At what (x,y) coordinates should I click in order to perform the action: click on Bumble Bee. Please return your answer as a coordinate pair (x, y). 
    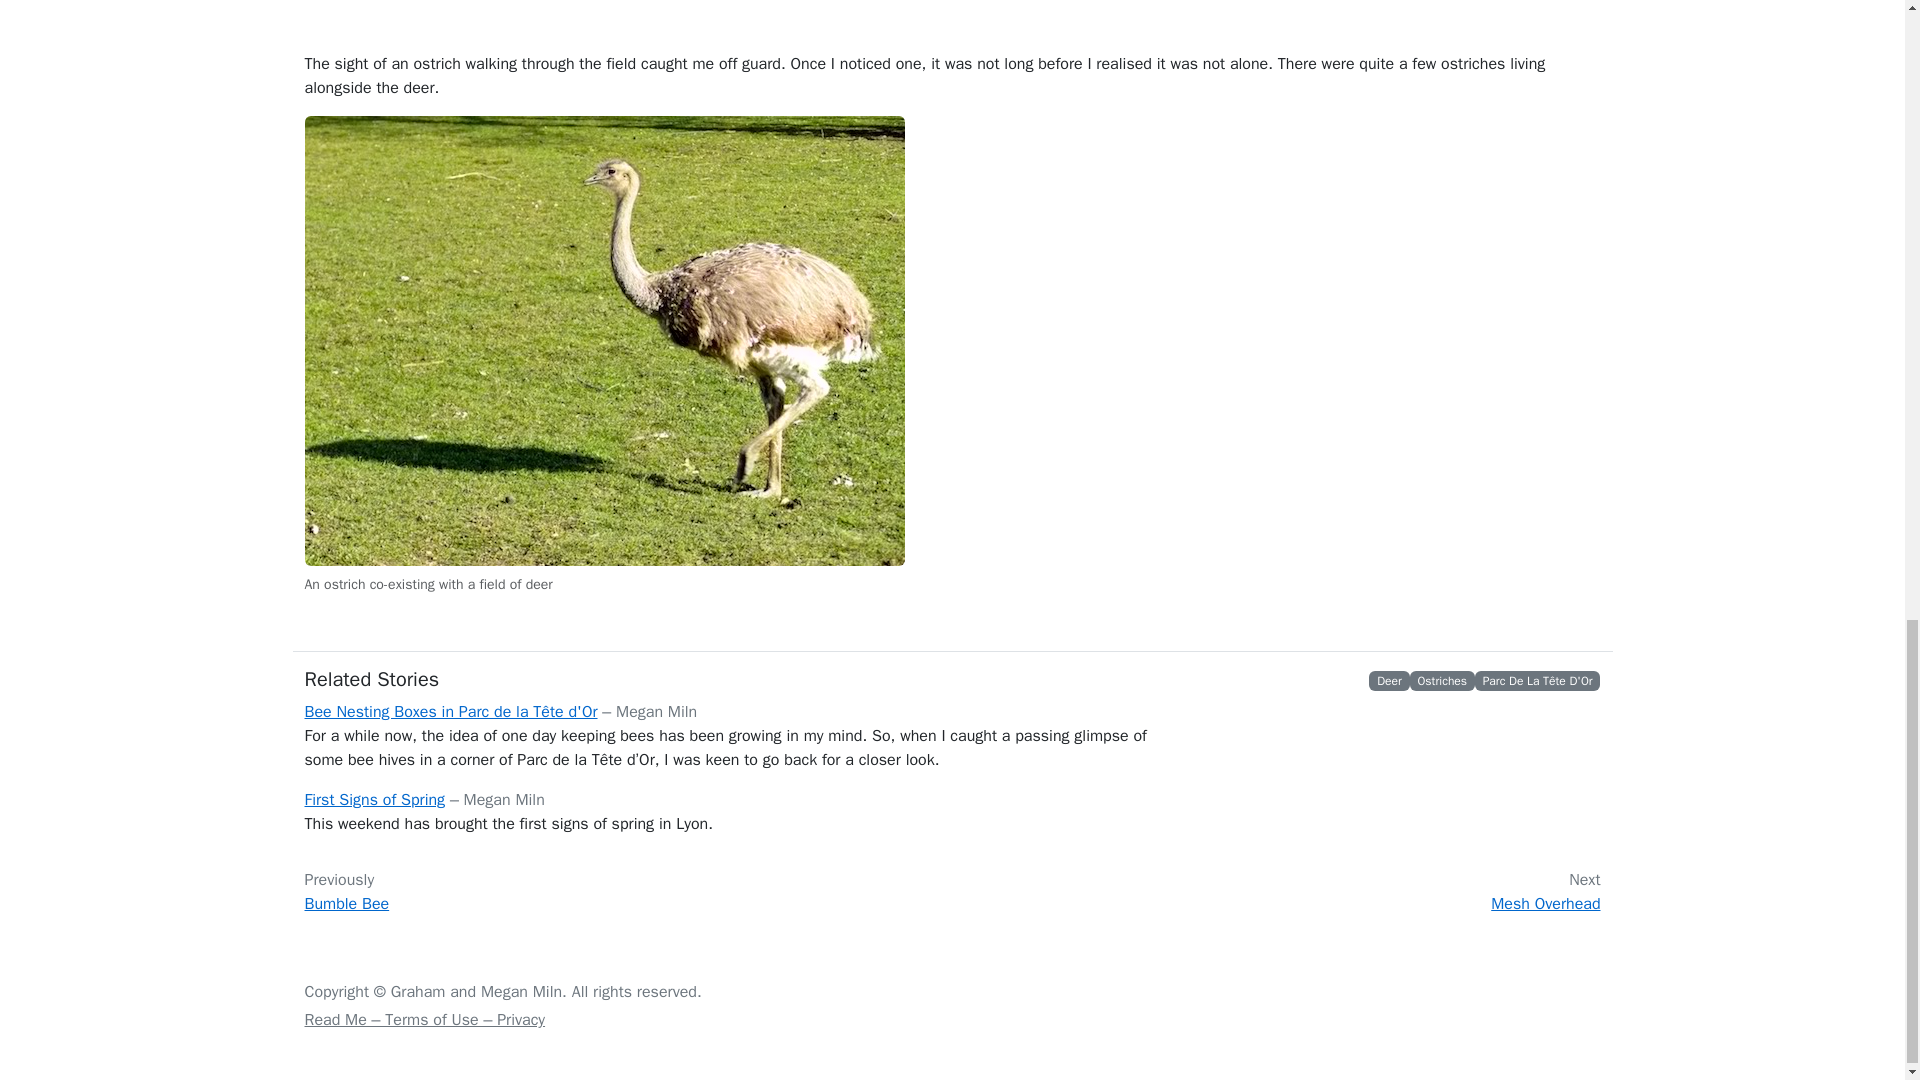
    Looking at the image, I should click on (346, 904).